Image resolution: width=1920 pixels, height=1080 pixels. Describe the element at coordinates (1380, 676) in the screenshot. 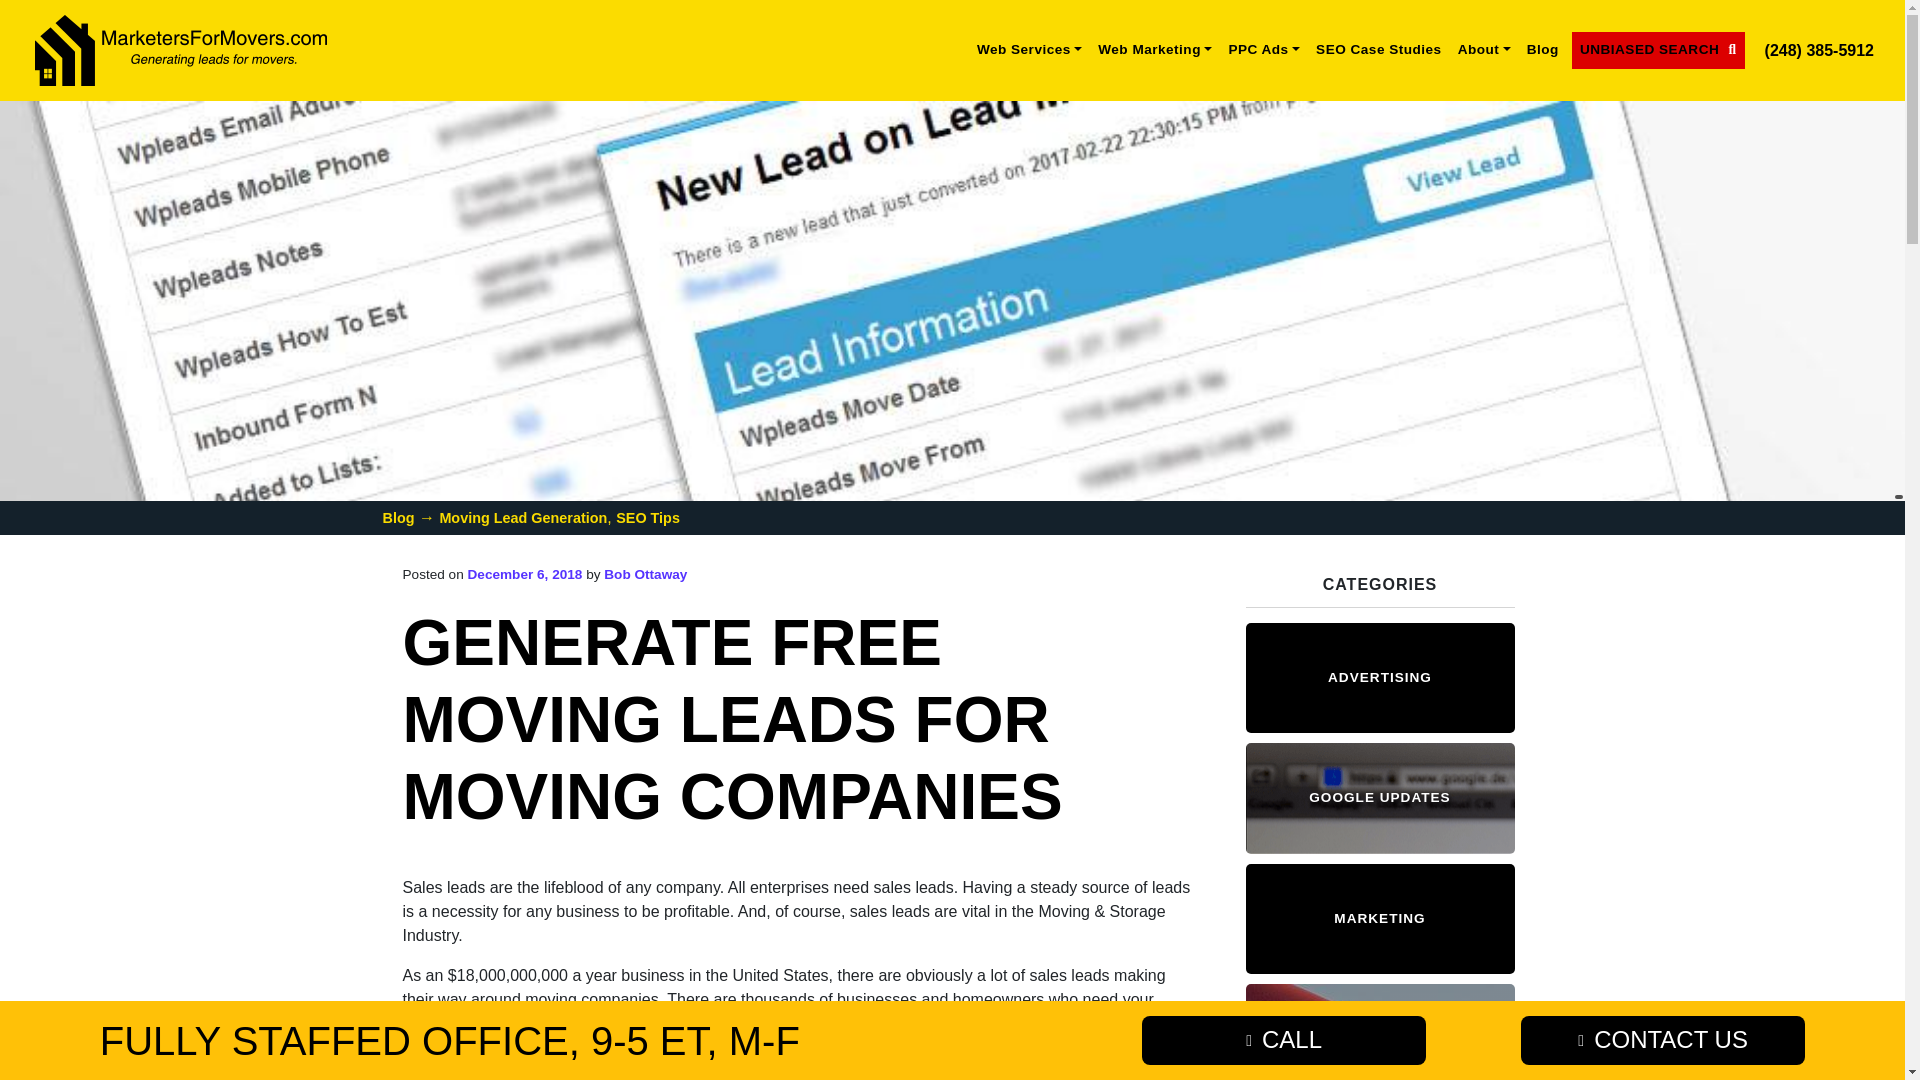

I see `ADVERTISING` at that location.